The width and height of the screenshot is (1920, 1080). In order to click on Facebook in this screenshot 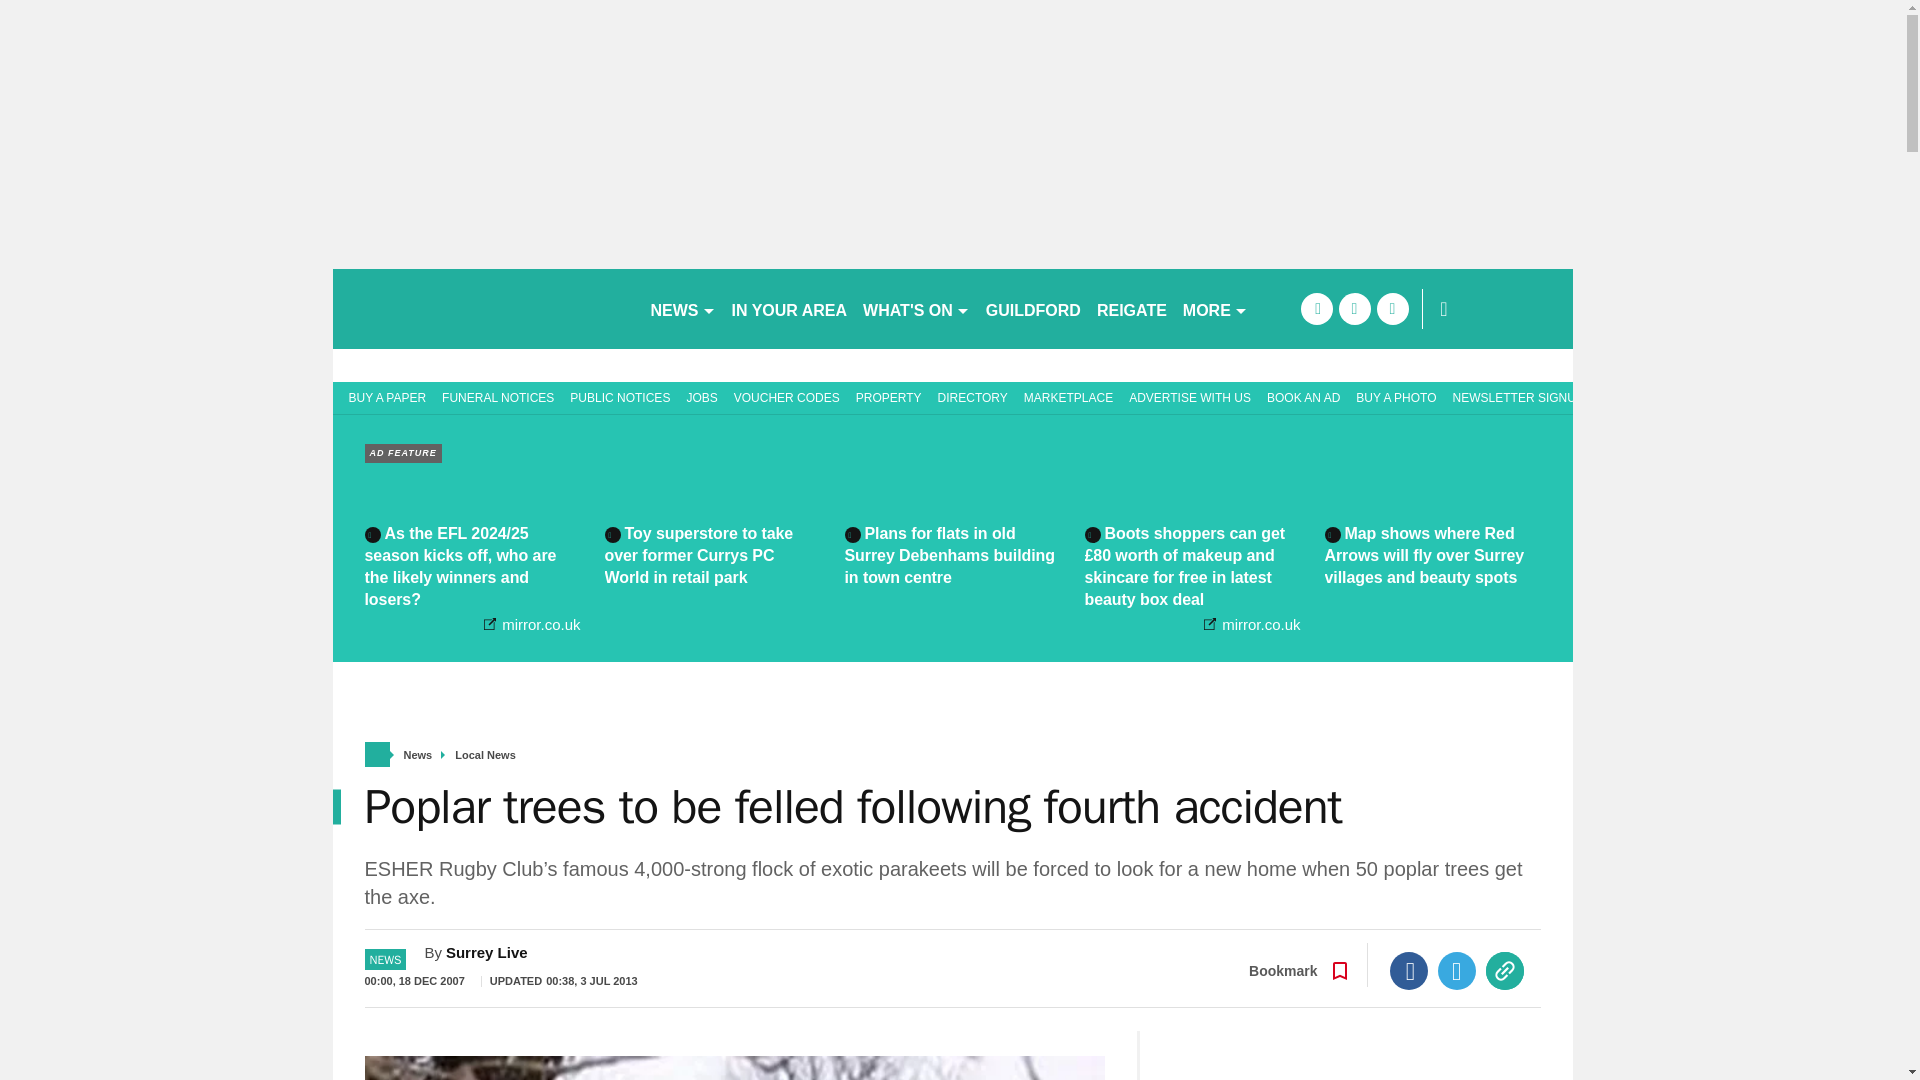, I will do `click(1409, 970)`.